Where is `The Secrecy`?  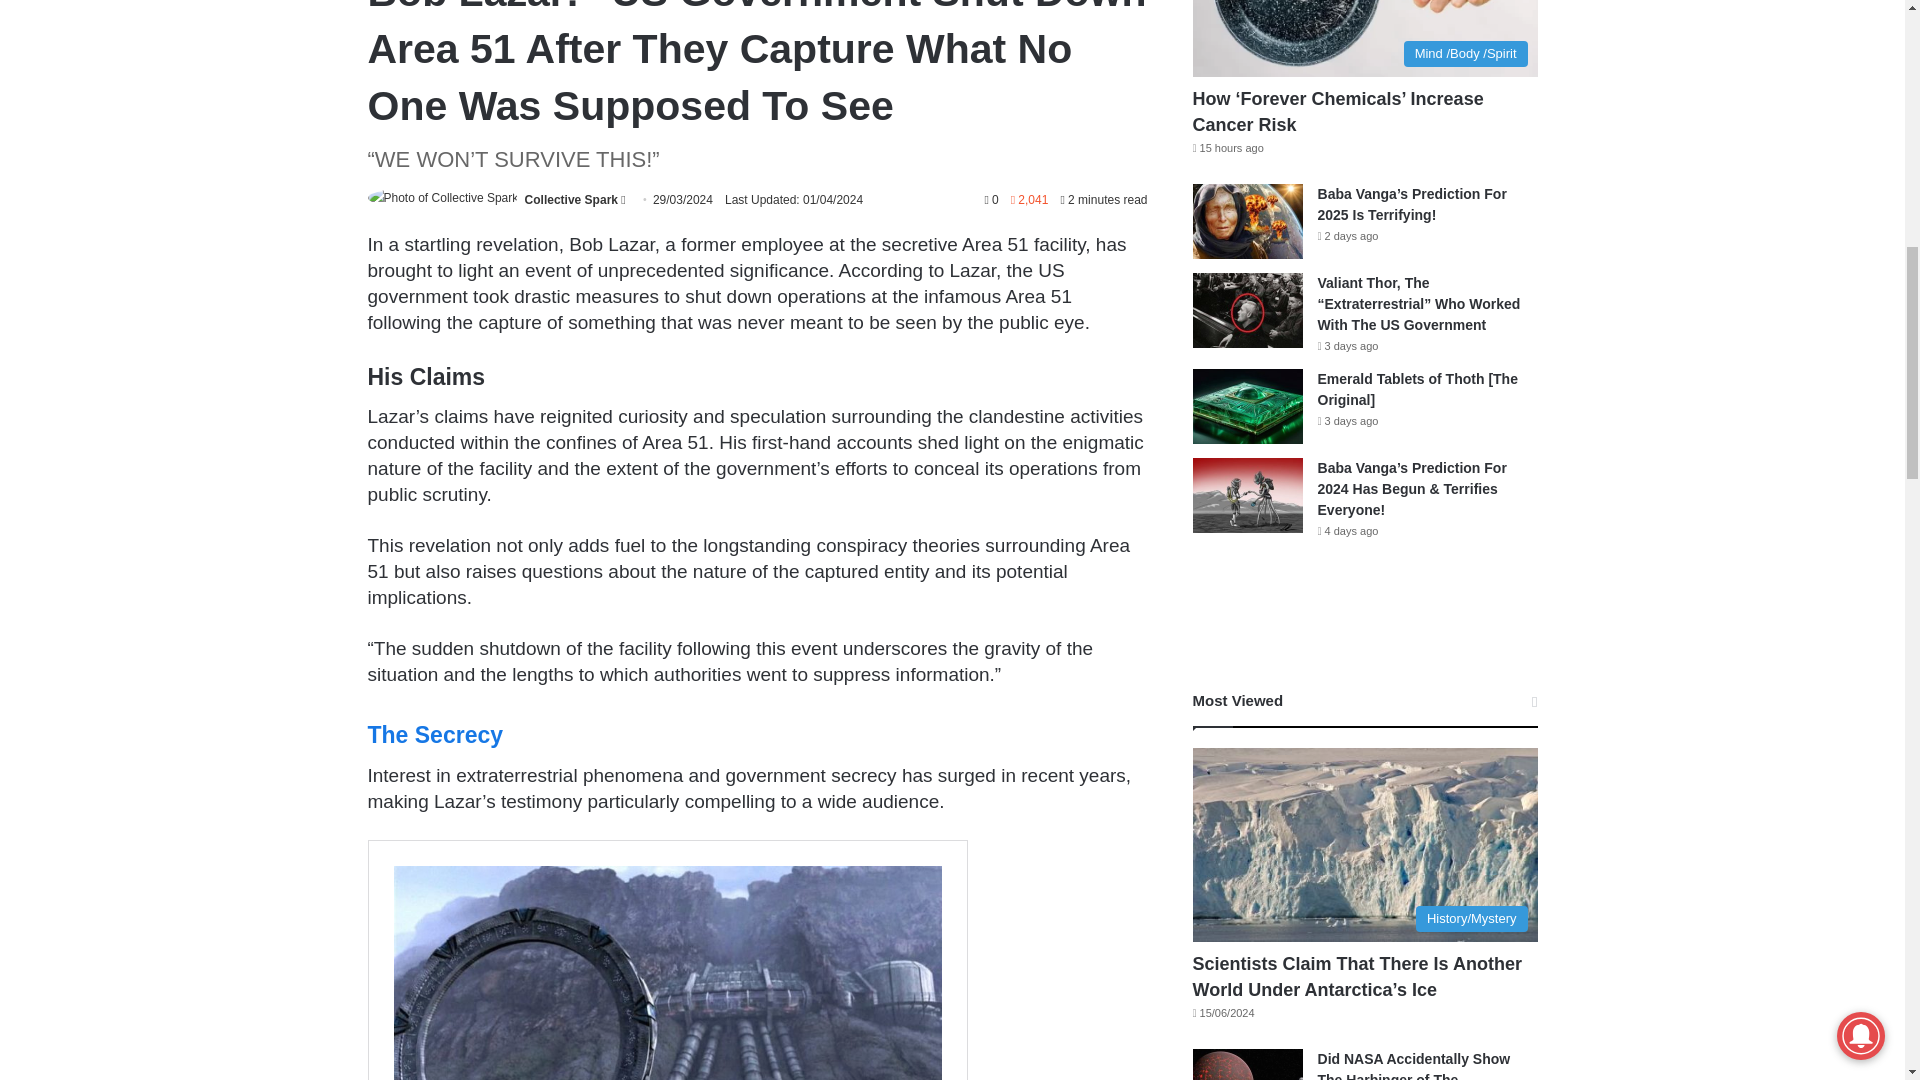
The Secrecy is located at coordinates (436, 735).